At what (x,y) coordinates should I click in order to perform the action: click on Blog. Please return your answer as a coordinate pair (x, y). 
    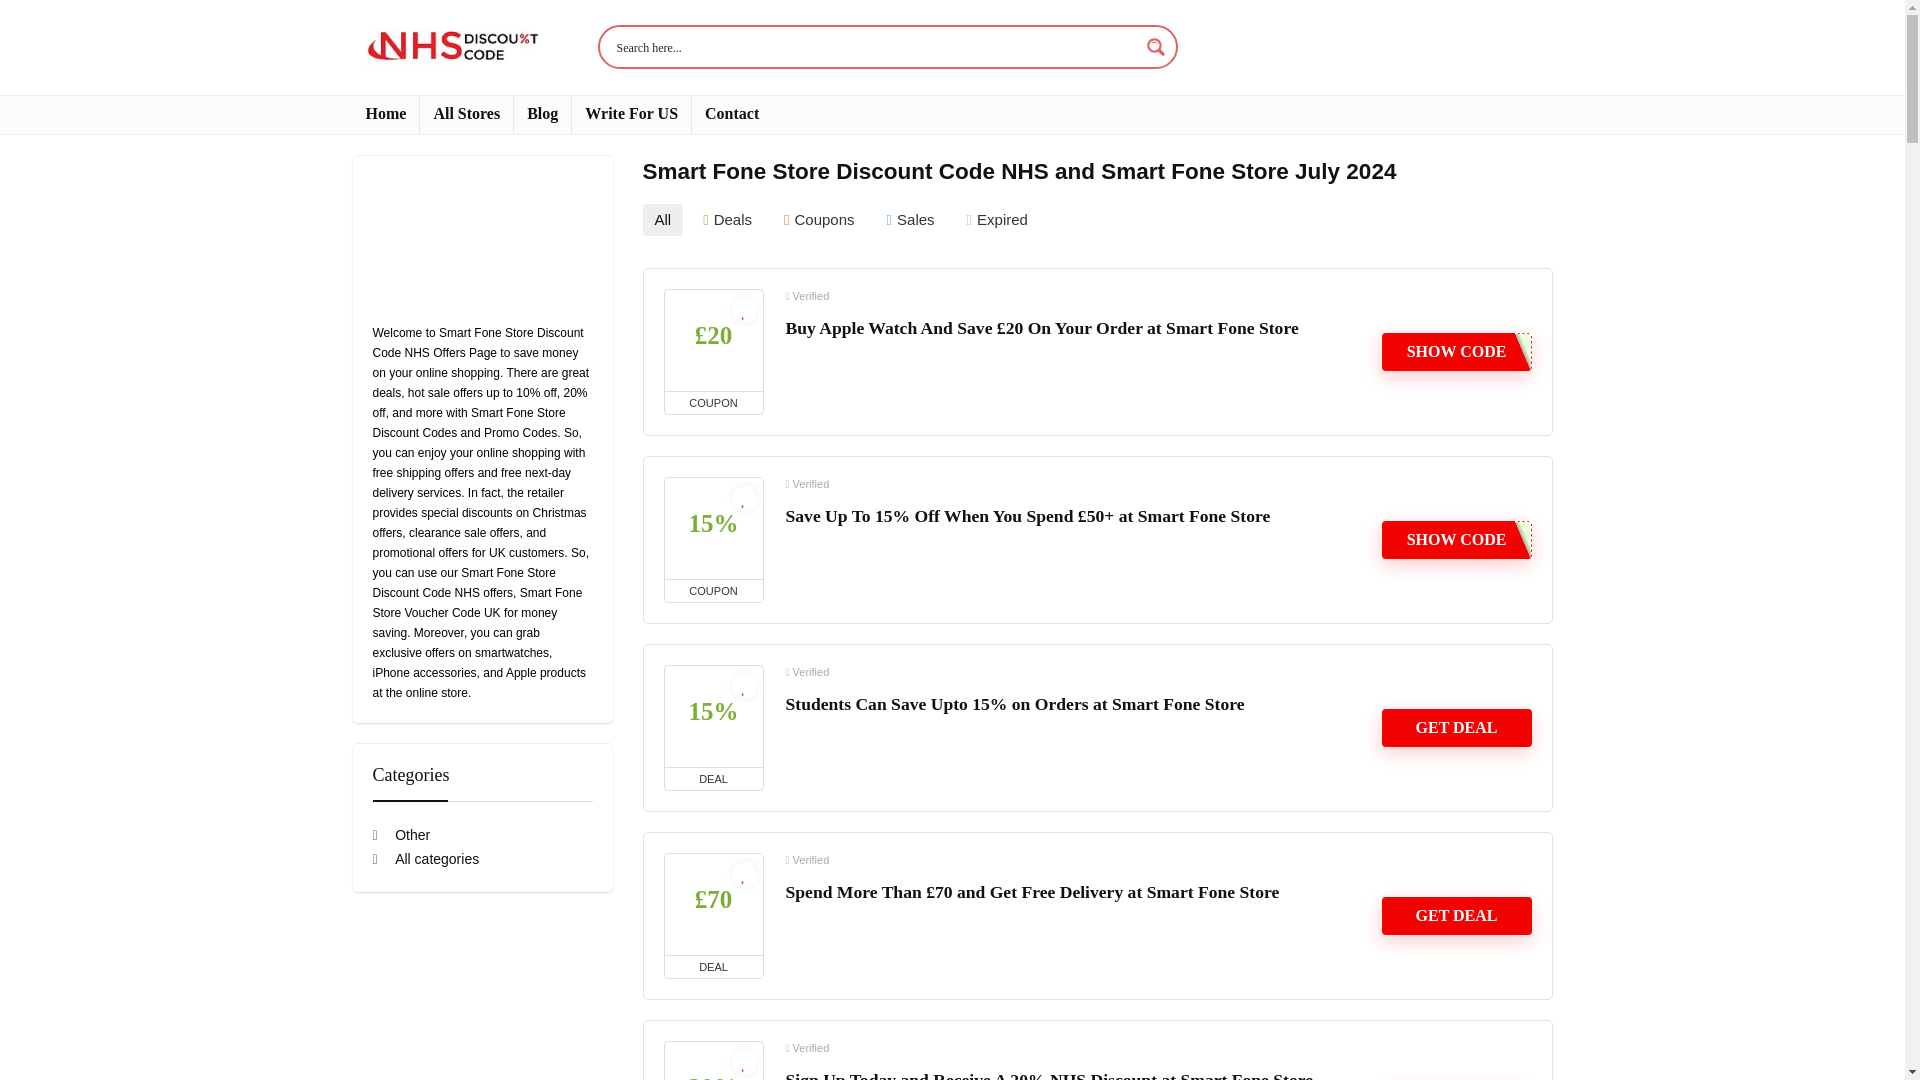
    Looking at the image, I should click on (542, 114).